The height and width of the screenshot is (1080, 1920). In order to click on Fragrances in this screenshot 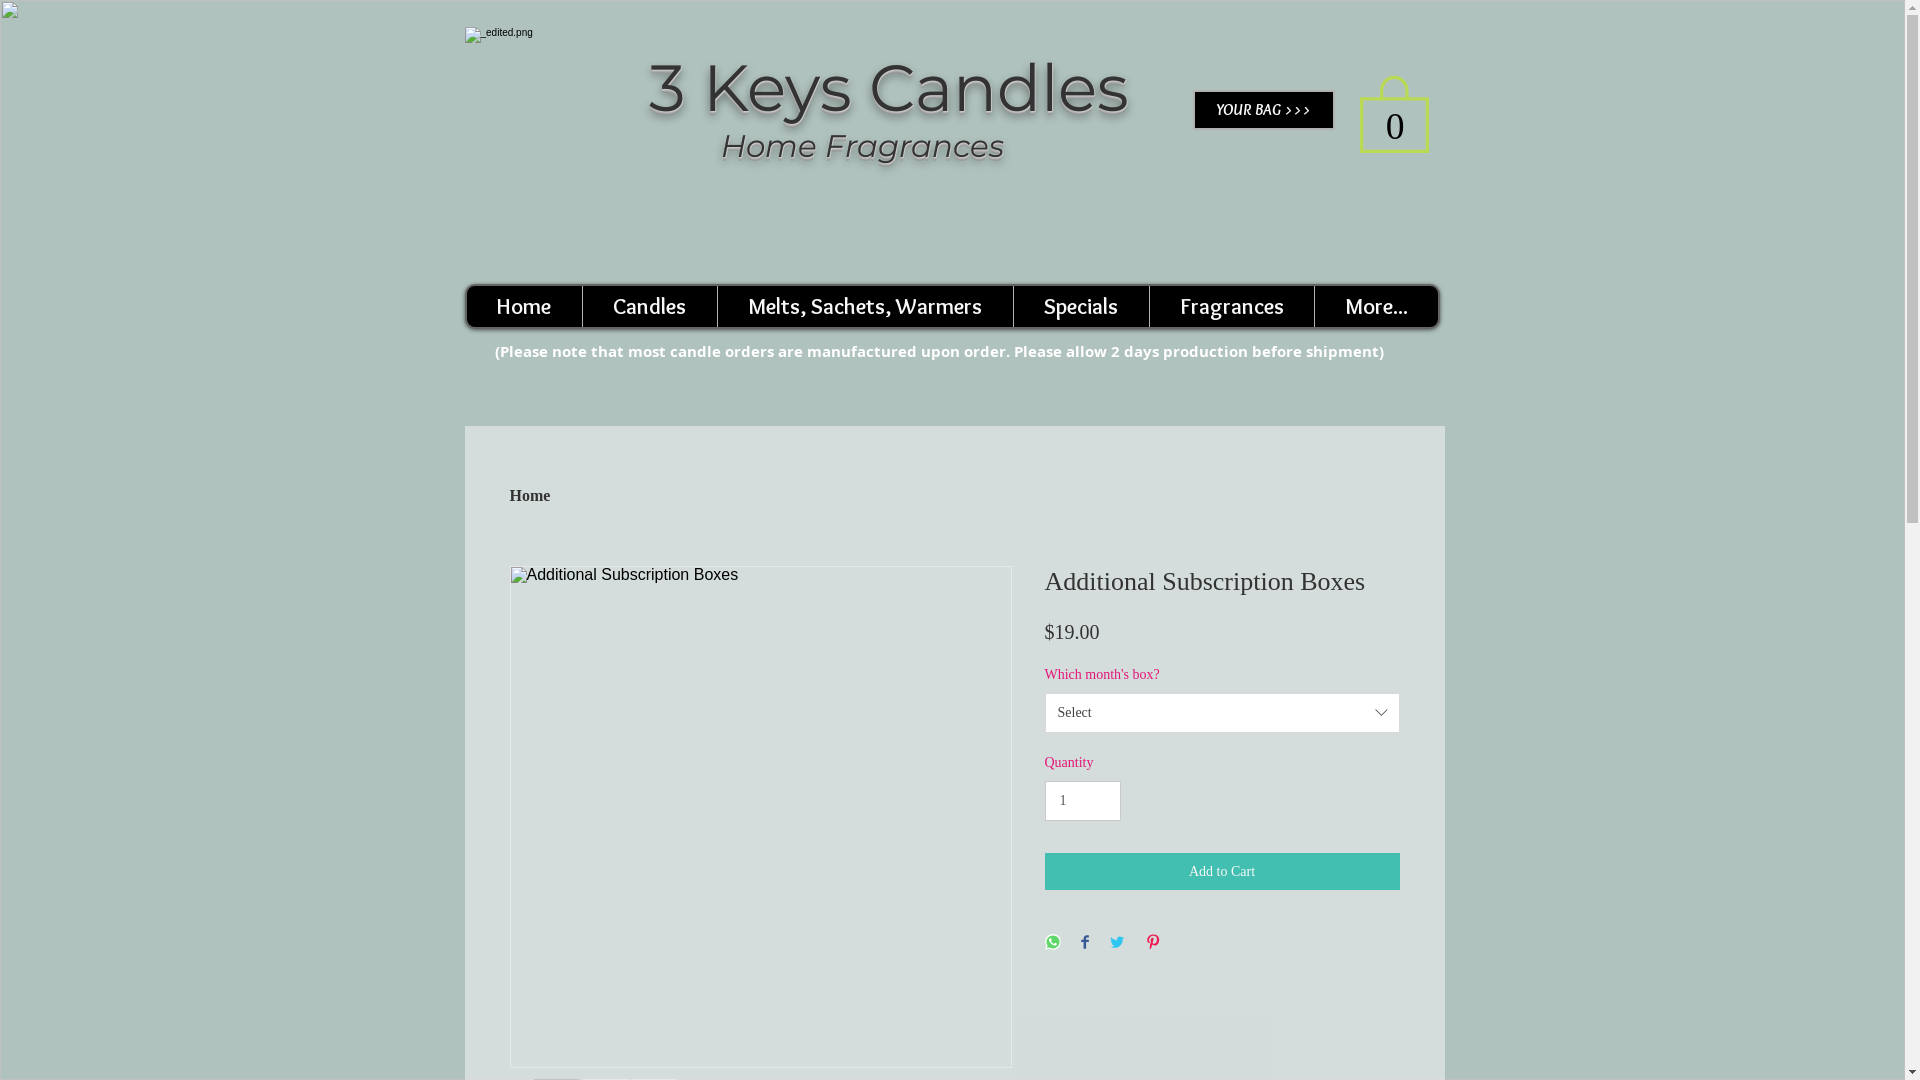, I will do `click(1230, 306)`.